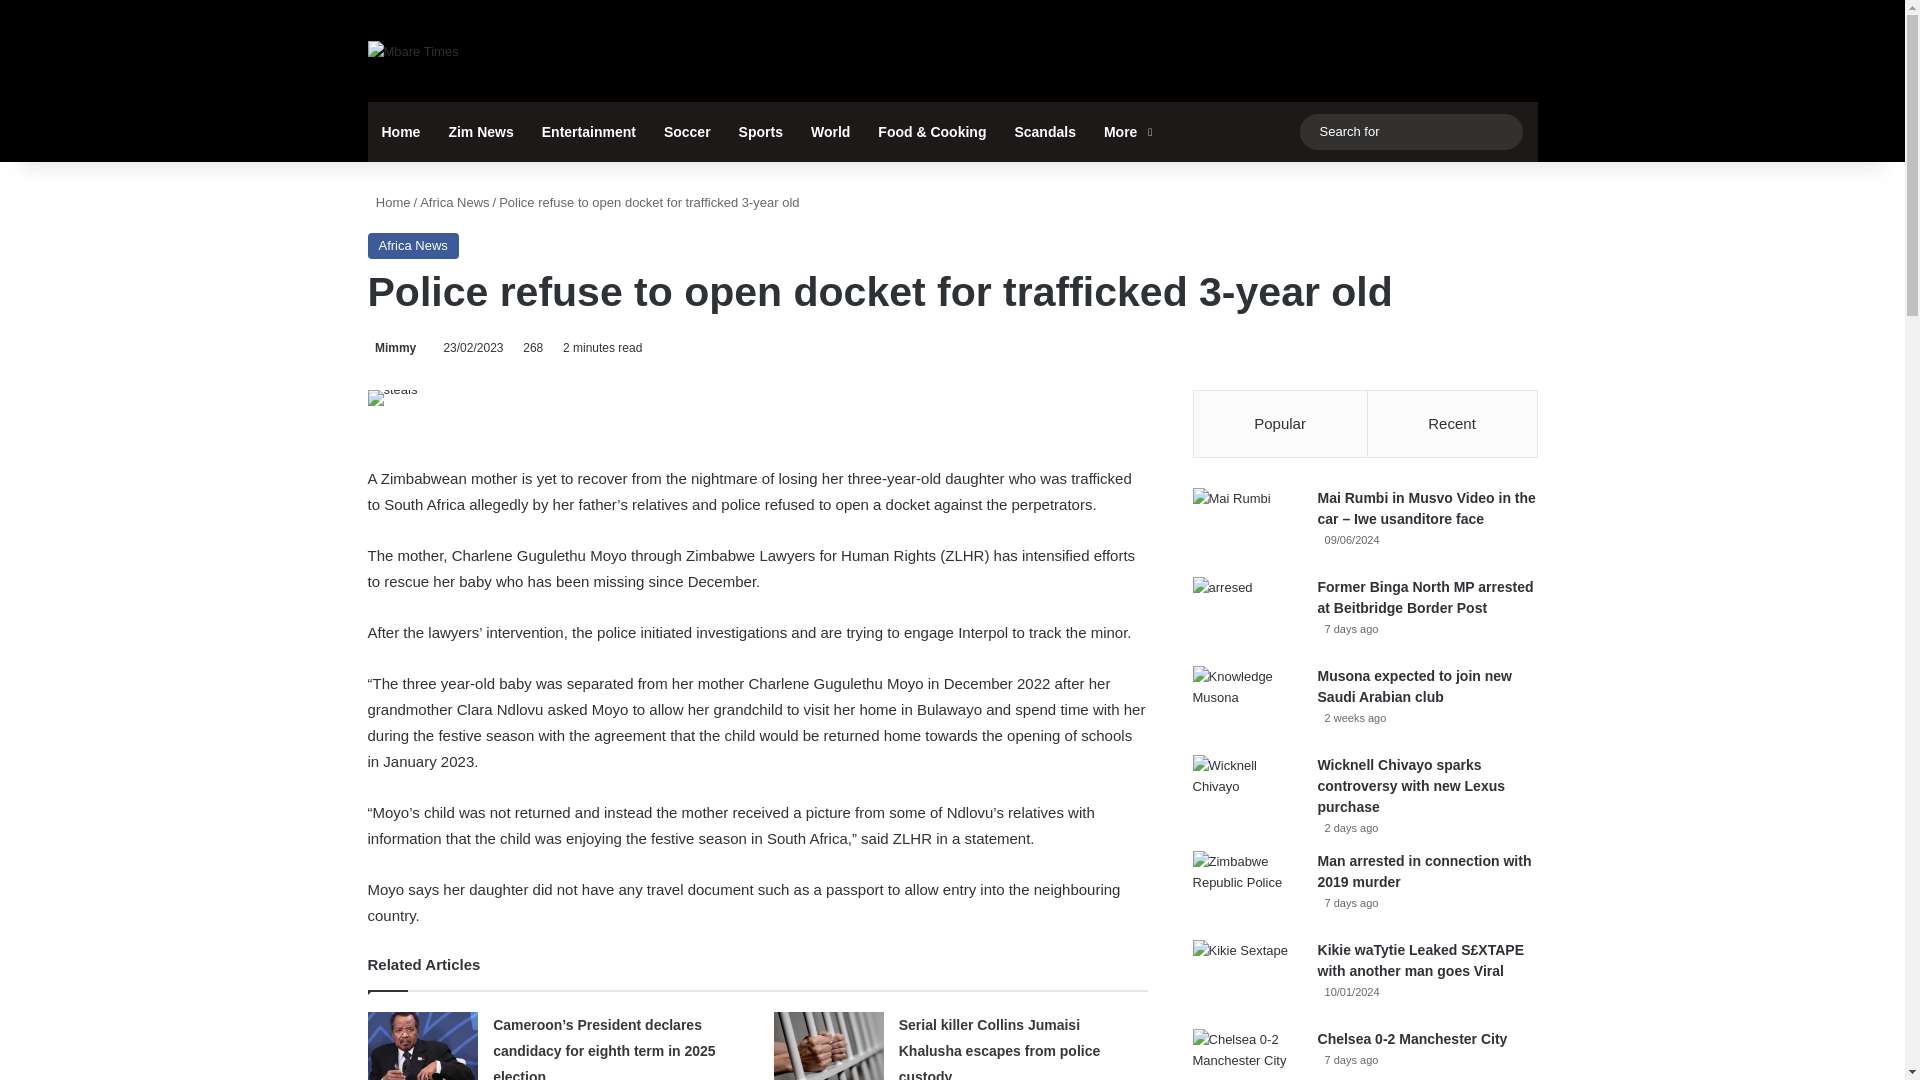 This screenshot has height=1080, width=1920. Describe the element at coordinates (413, 246) in the screenshot. I see `Africa News` at that location.